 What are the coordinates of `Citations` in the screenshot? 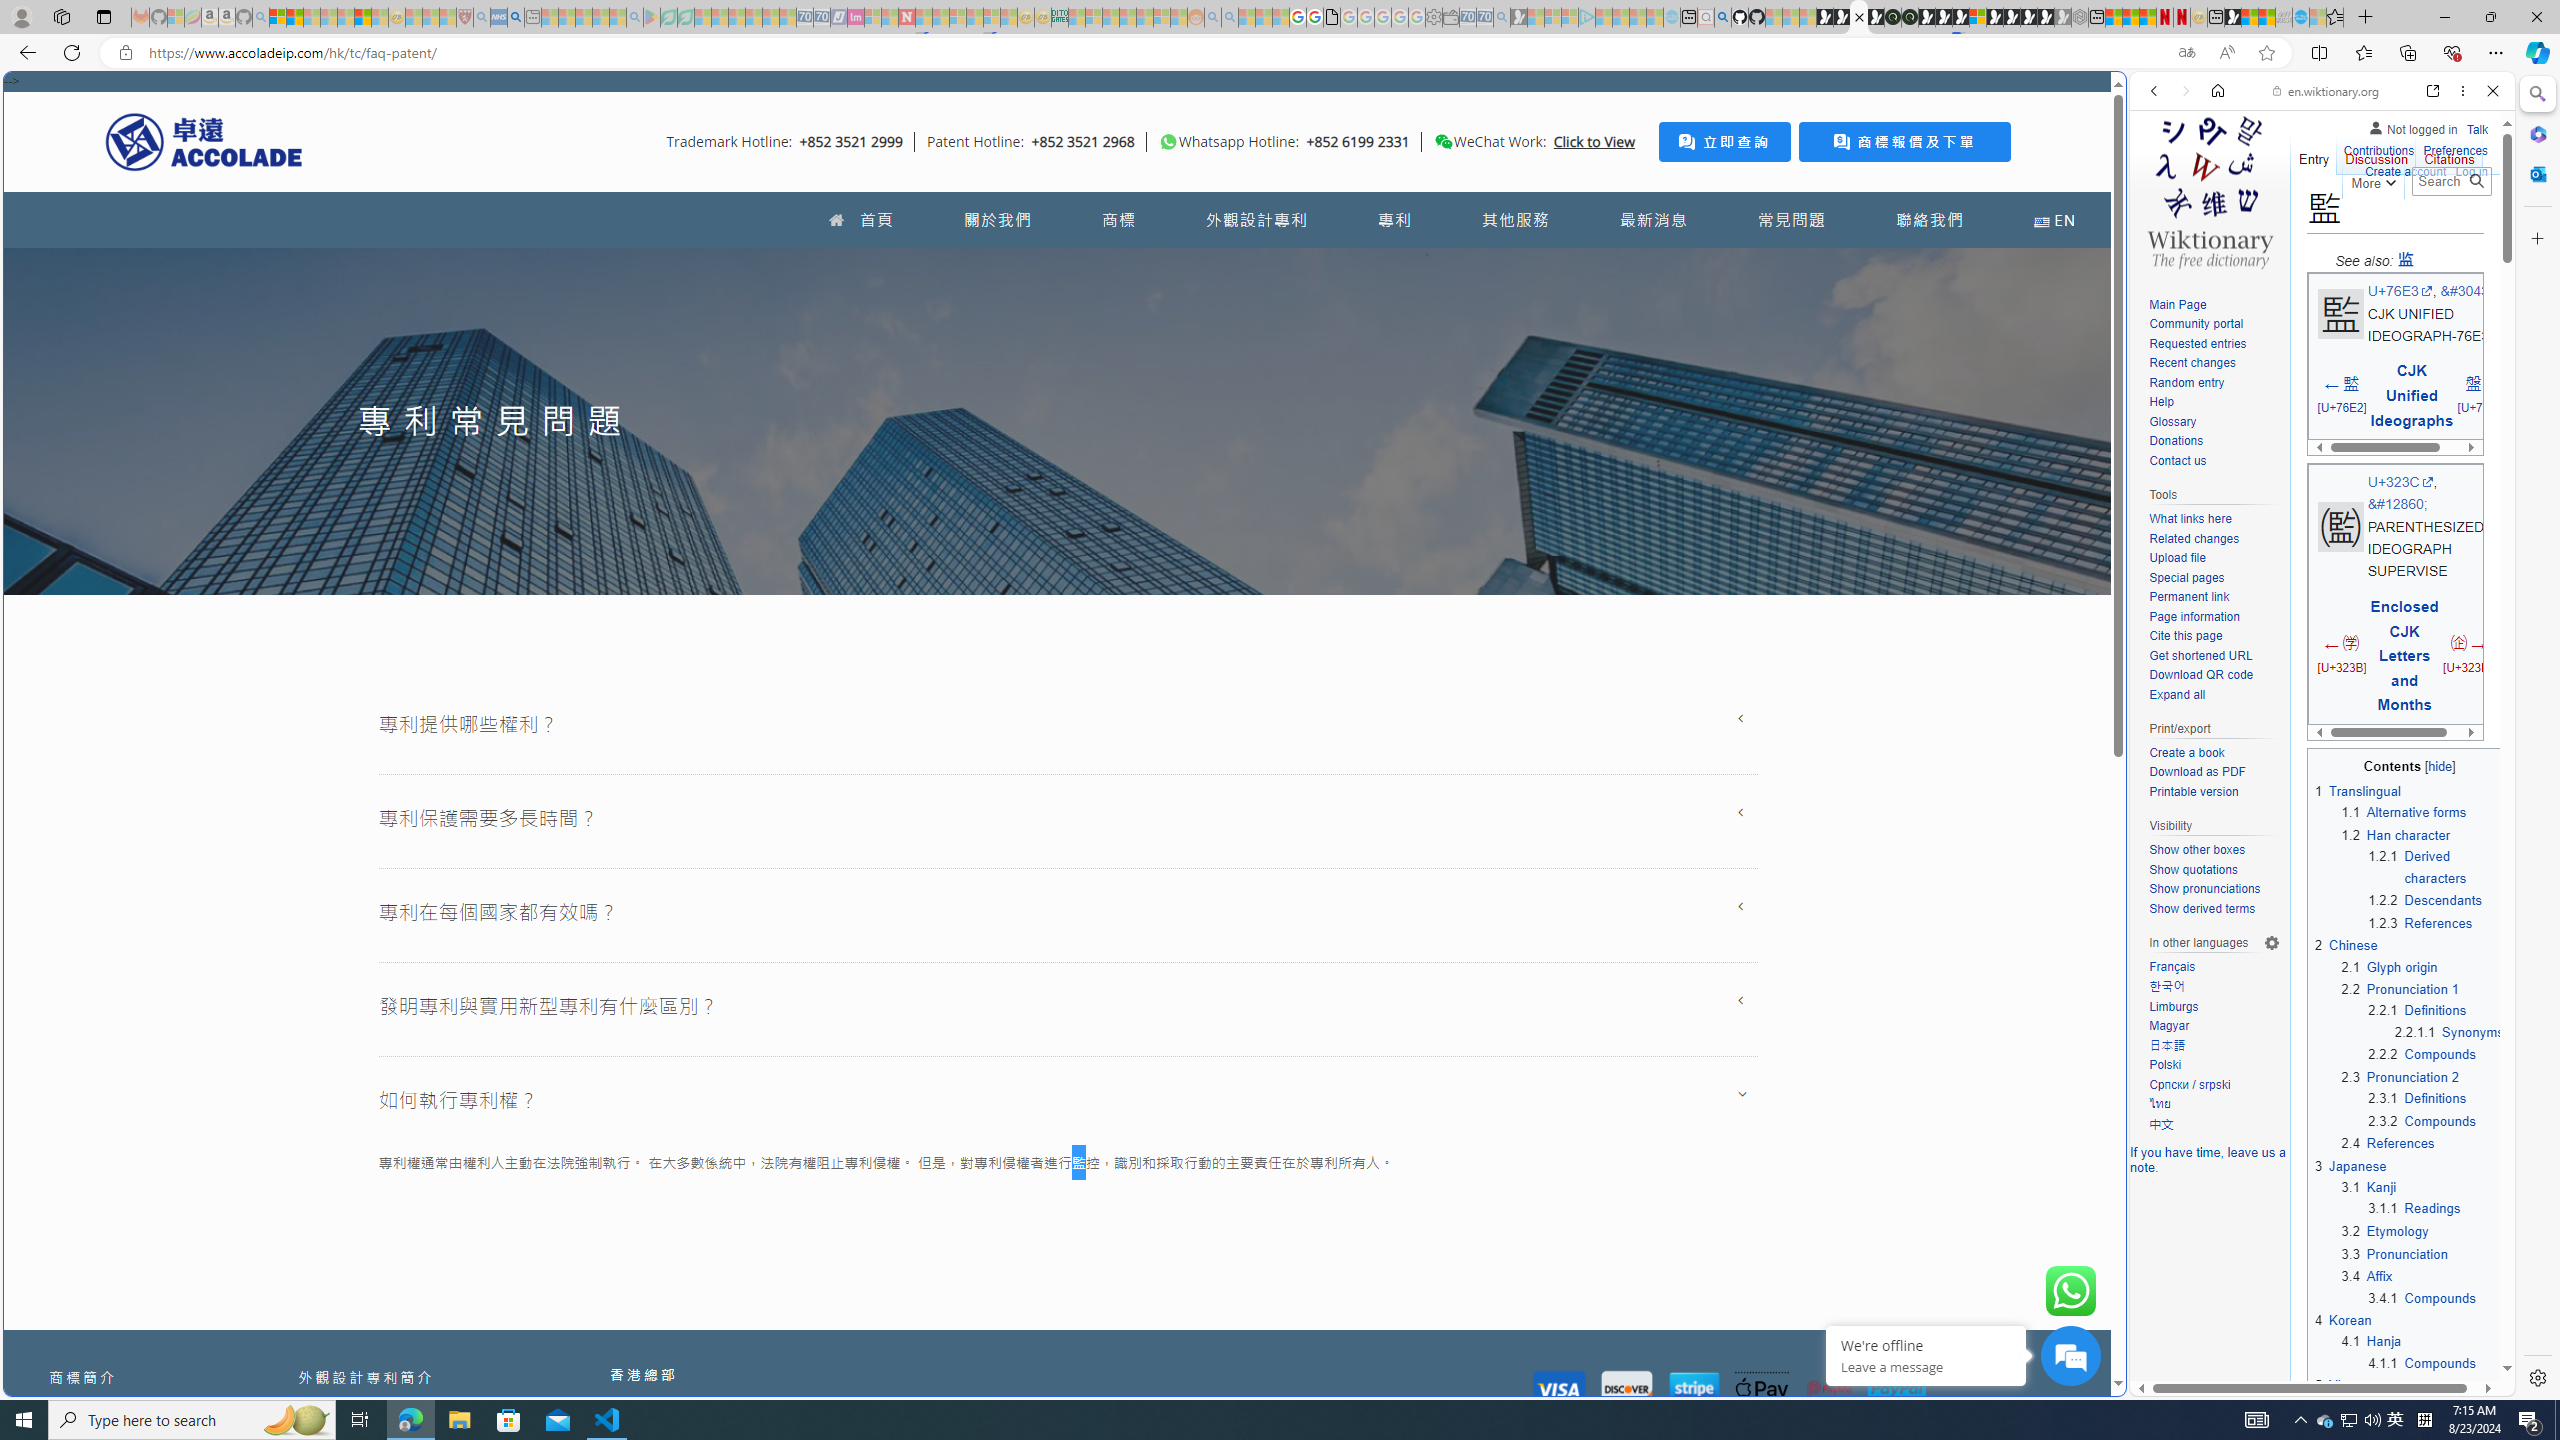 It's located at (2450, 155).